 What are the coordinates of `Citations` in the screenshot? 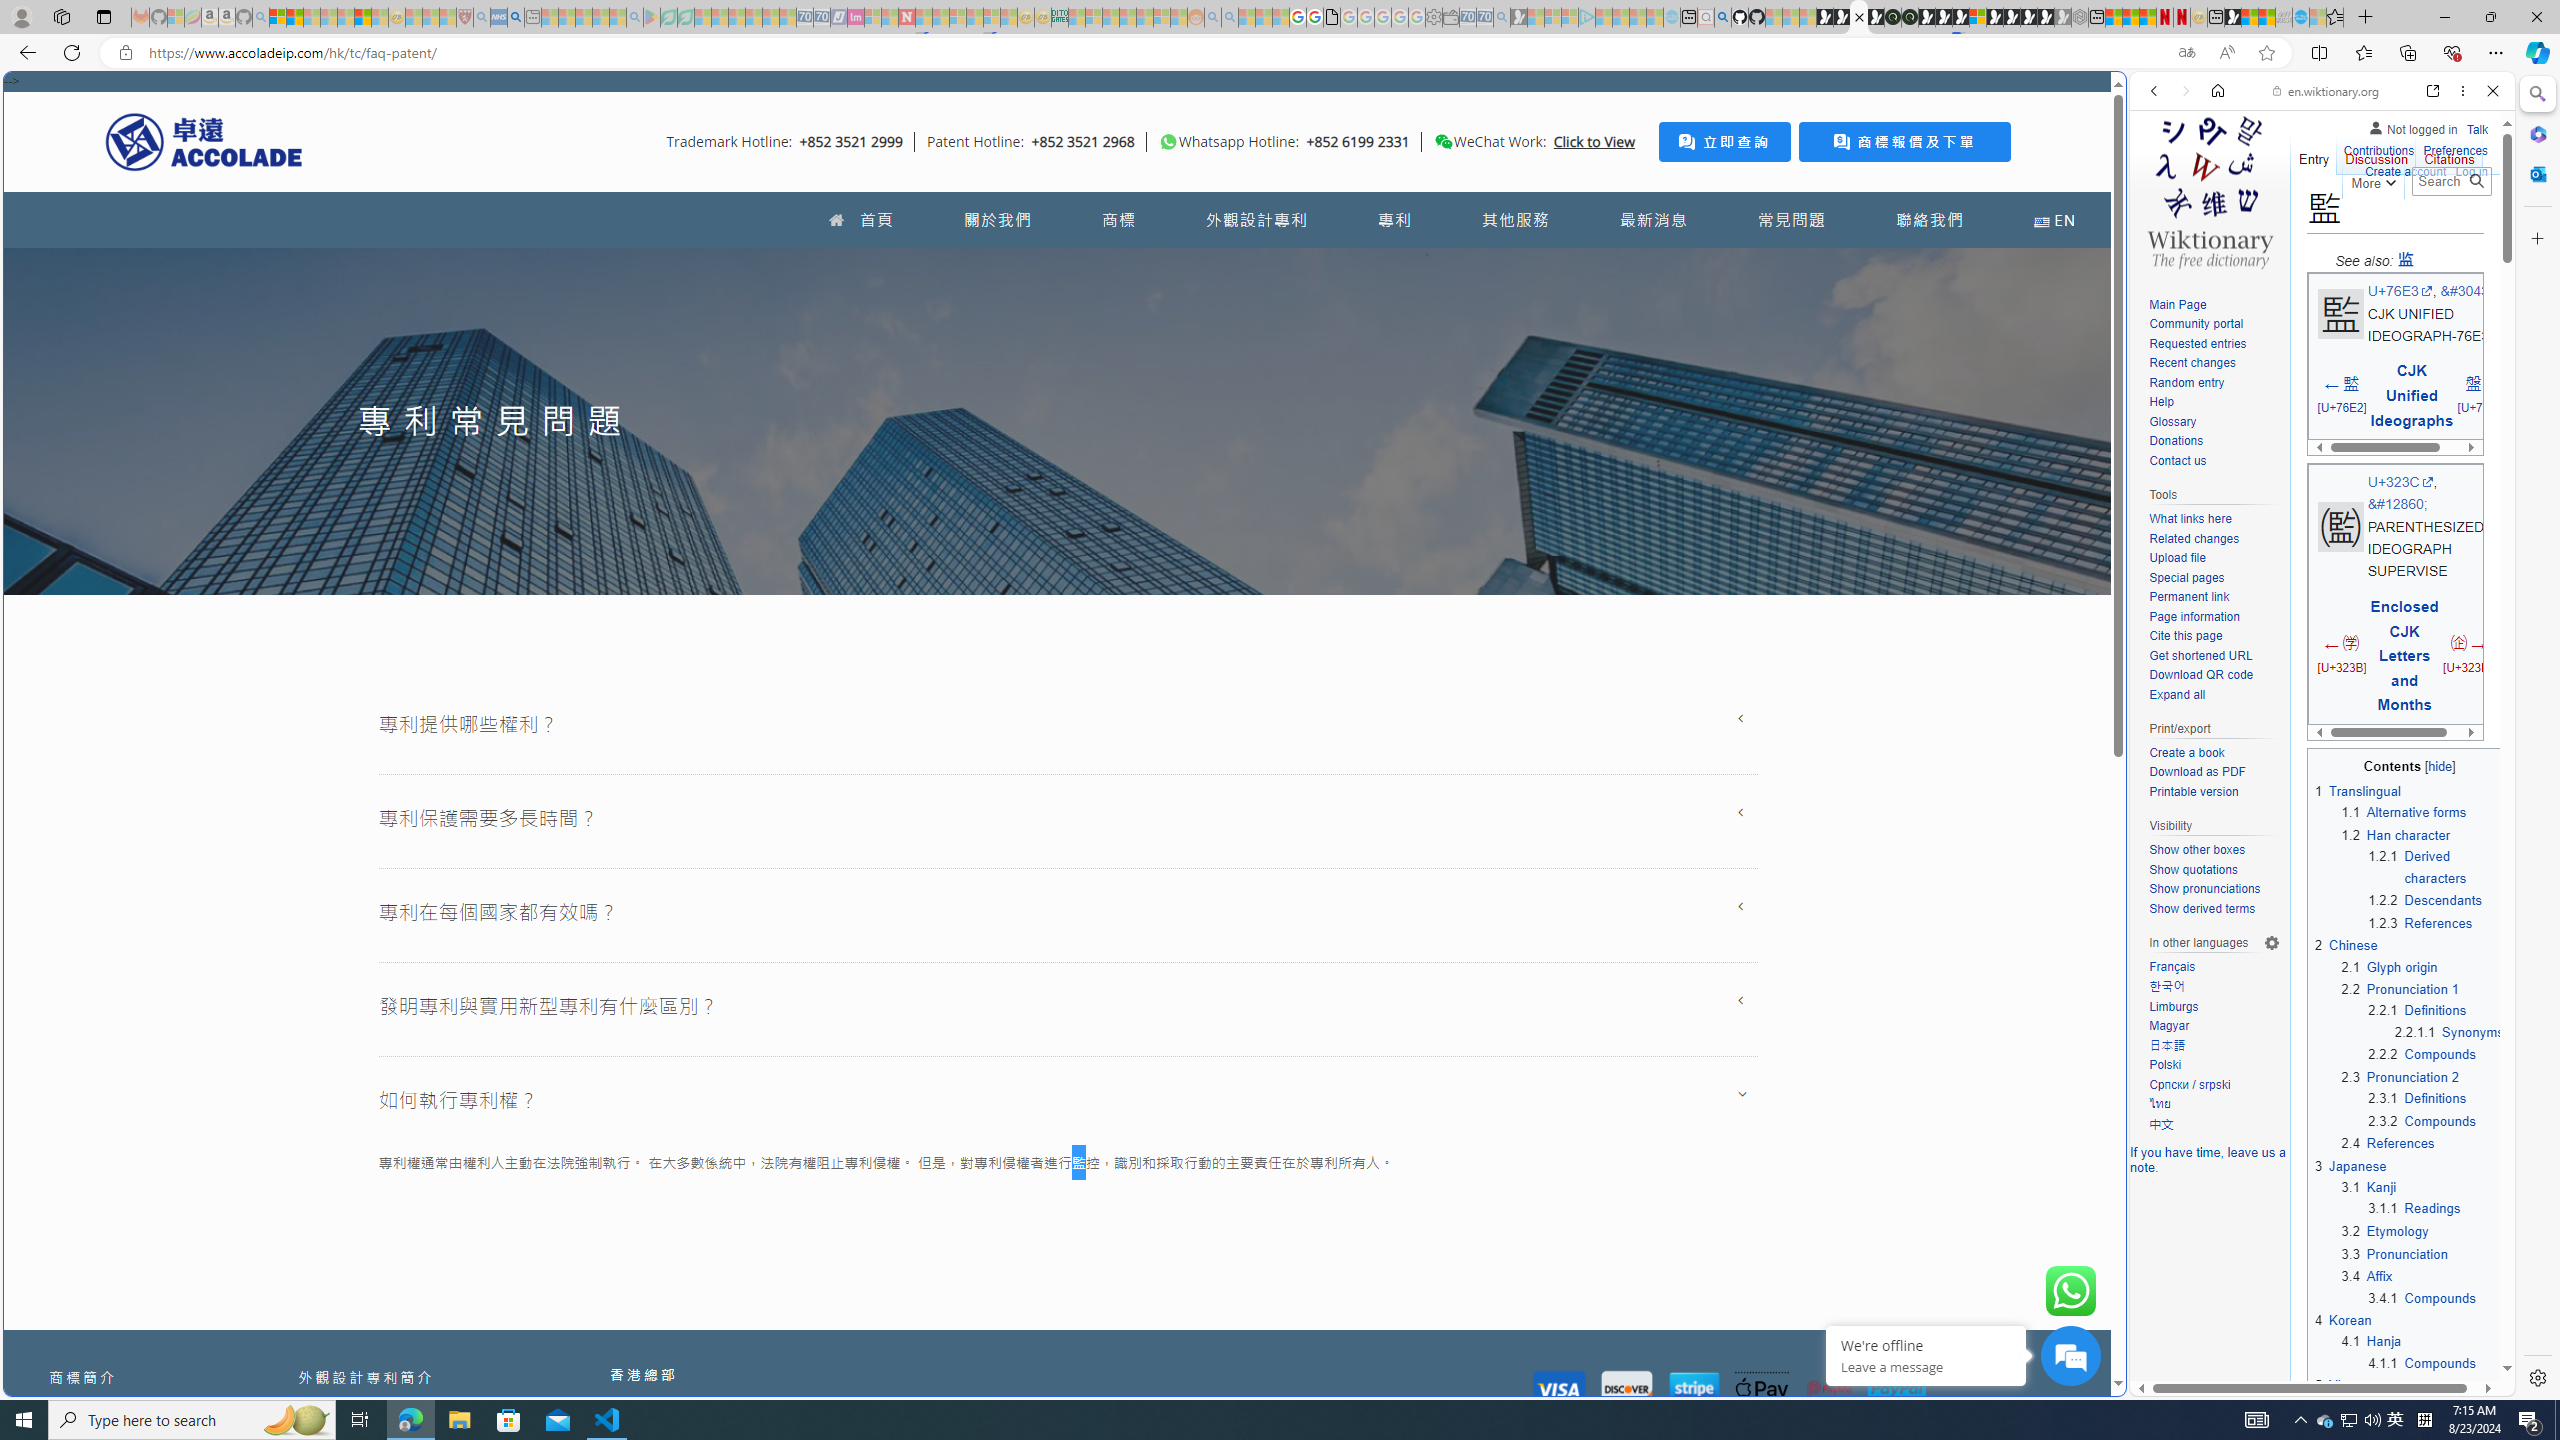 It's located at (2450, 155).